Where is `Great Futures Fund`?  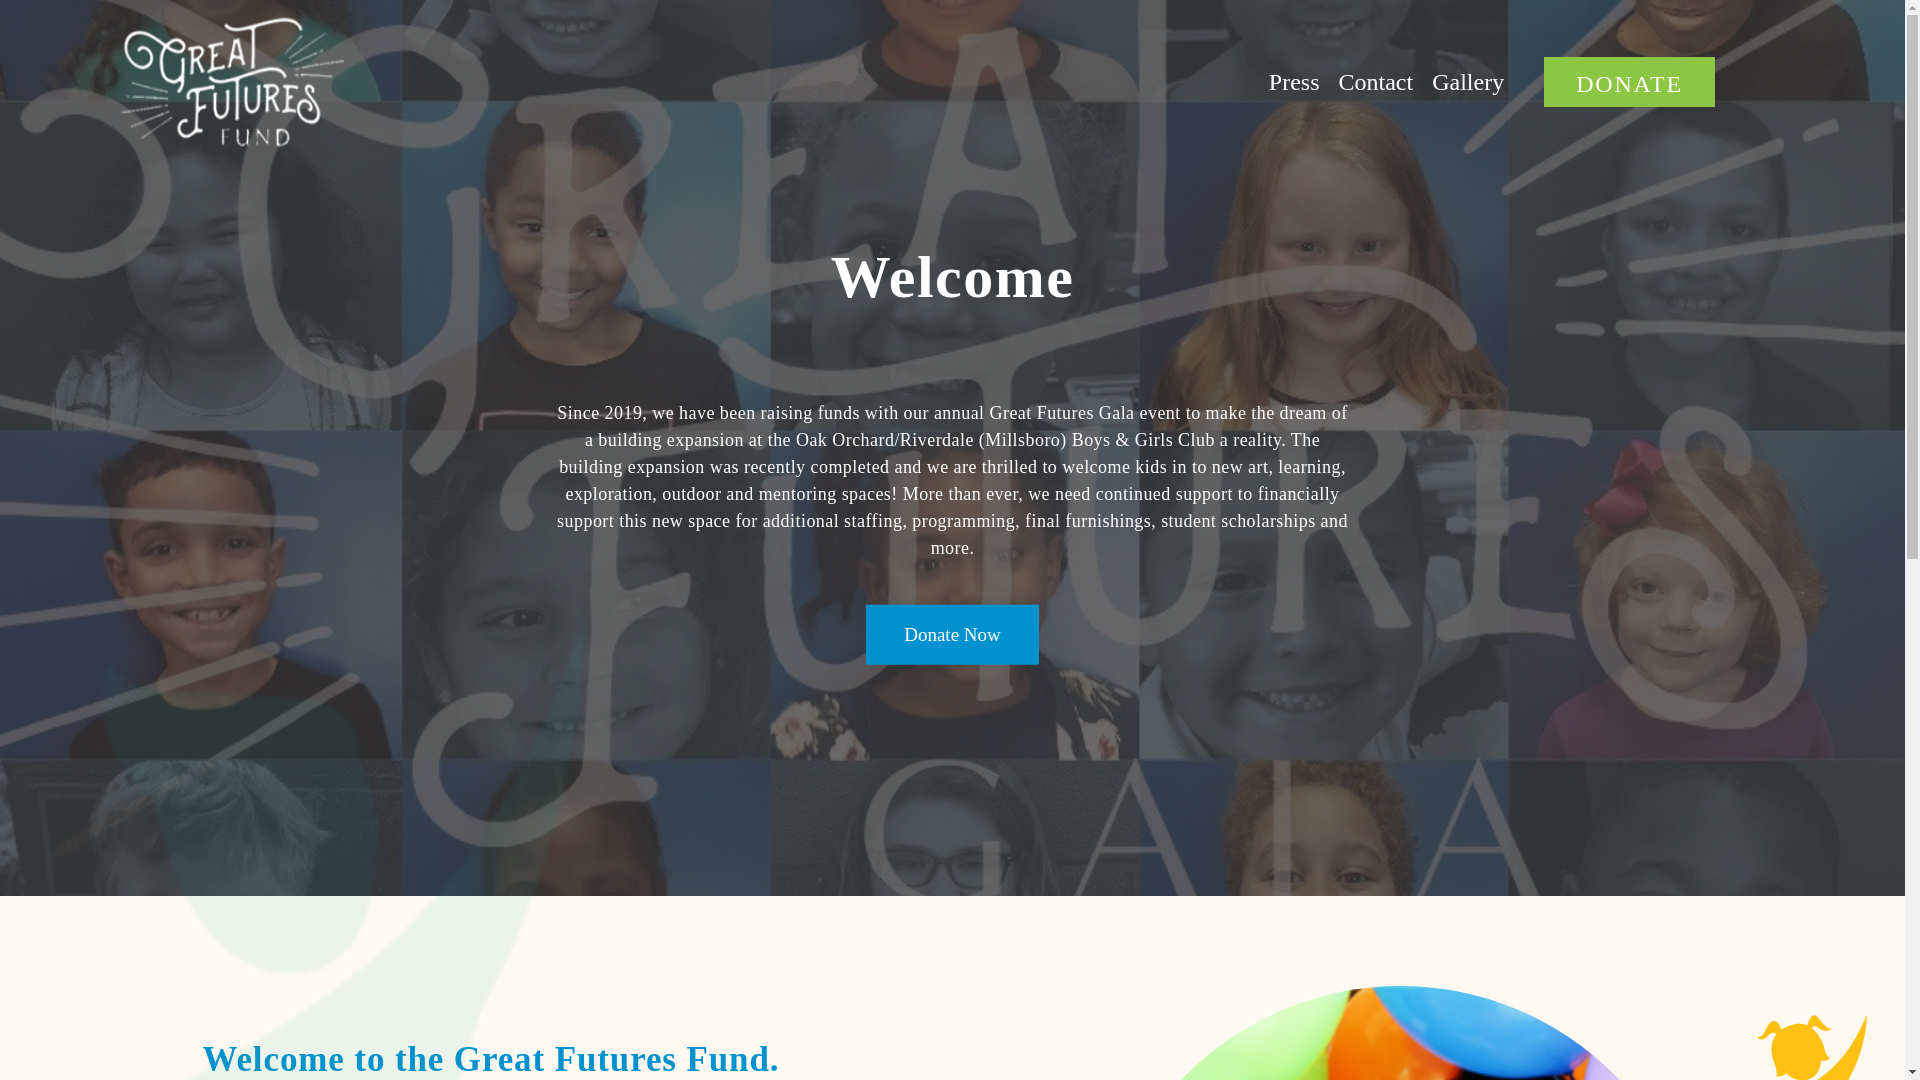
Great Futures Fund is located at coordinates (232, 82).